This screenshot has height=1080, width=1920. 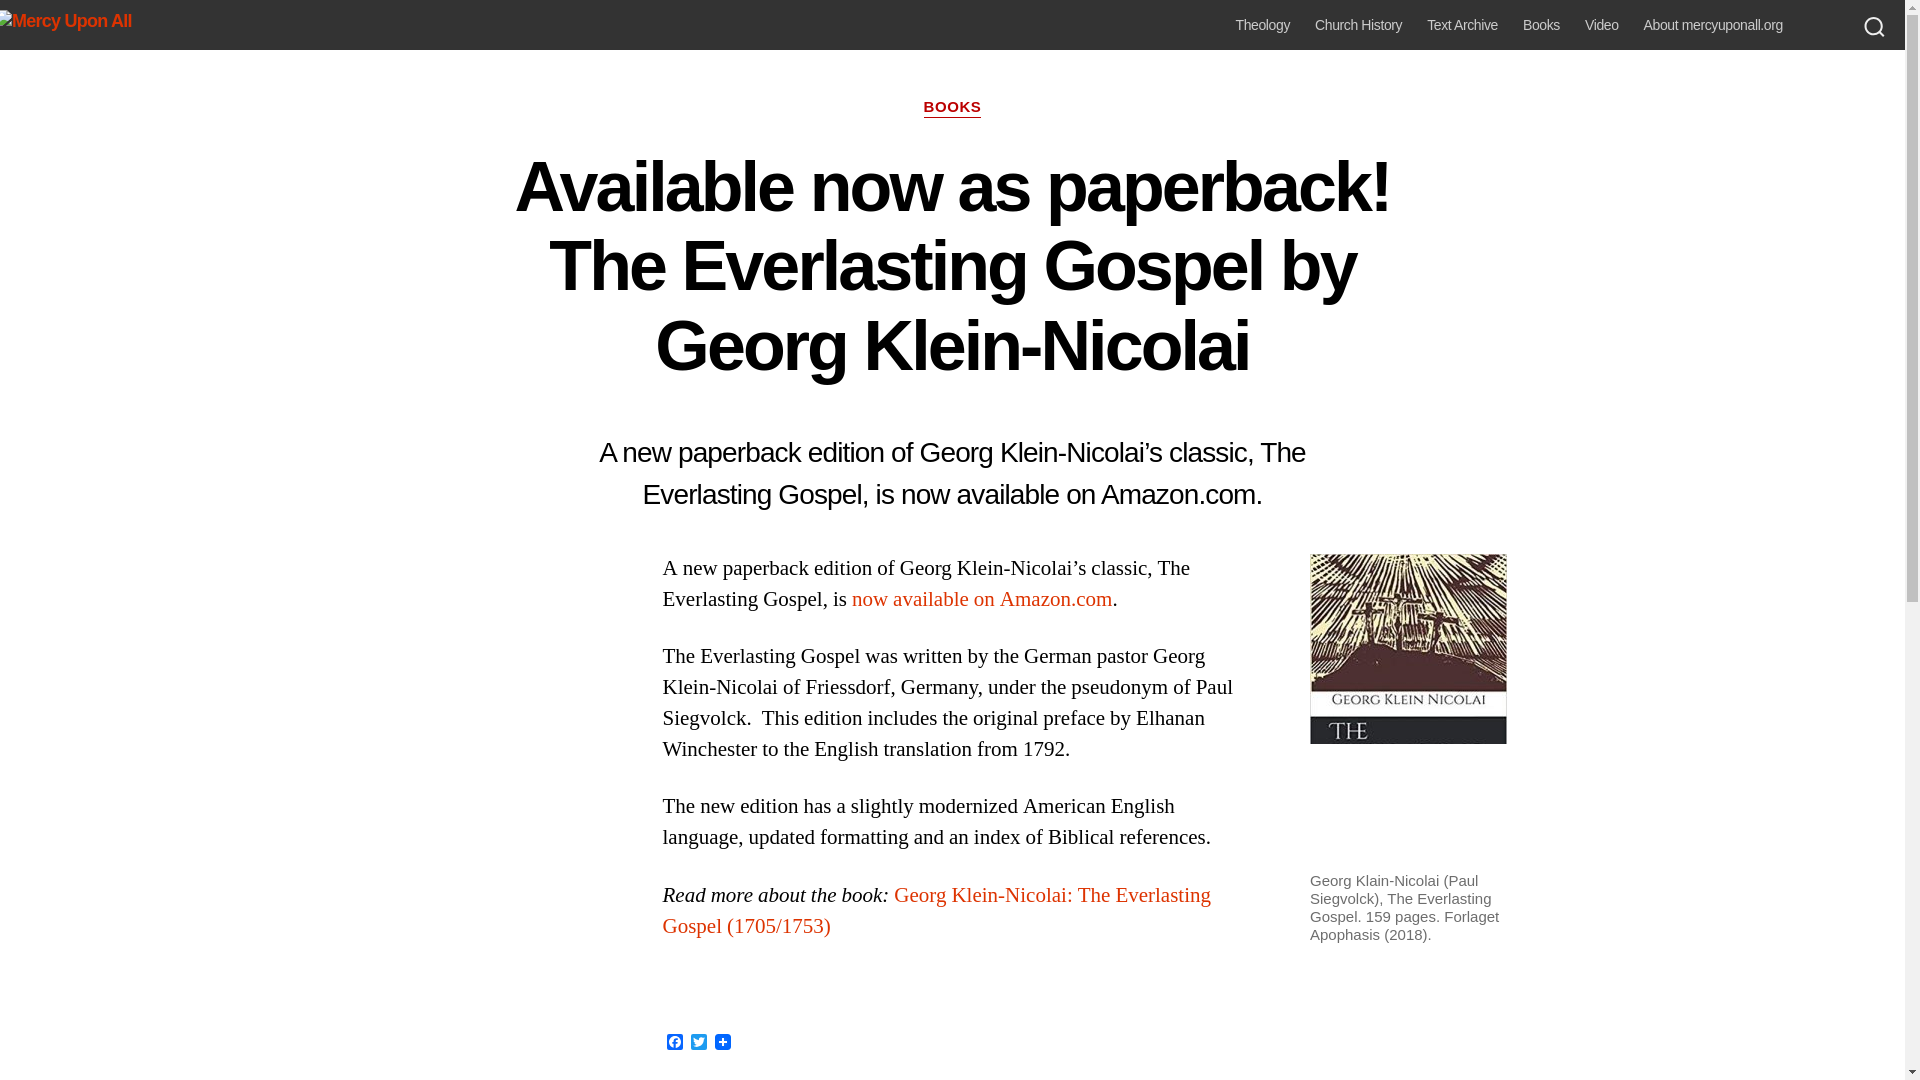 What do you see at coordinates (1713, 25) in the screenshot?
I see `About mercyuponall.org` at bounding box center [1713, 25].